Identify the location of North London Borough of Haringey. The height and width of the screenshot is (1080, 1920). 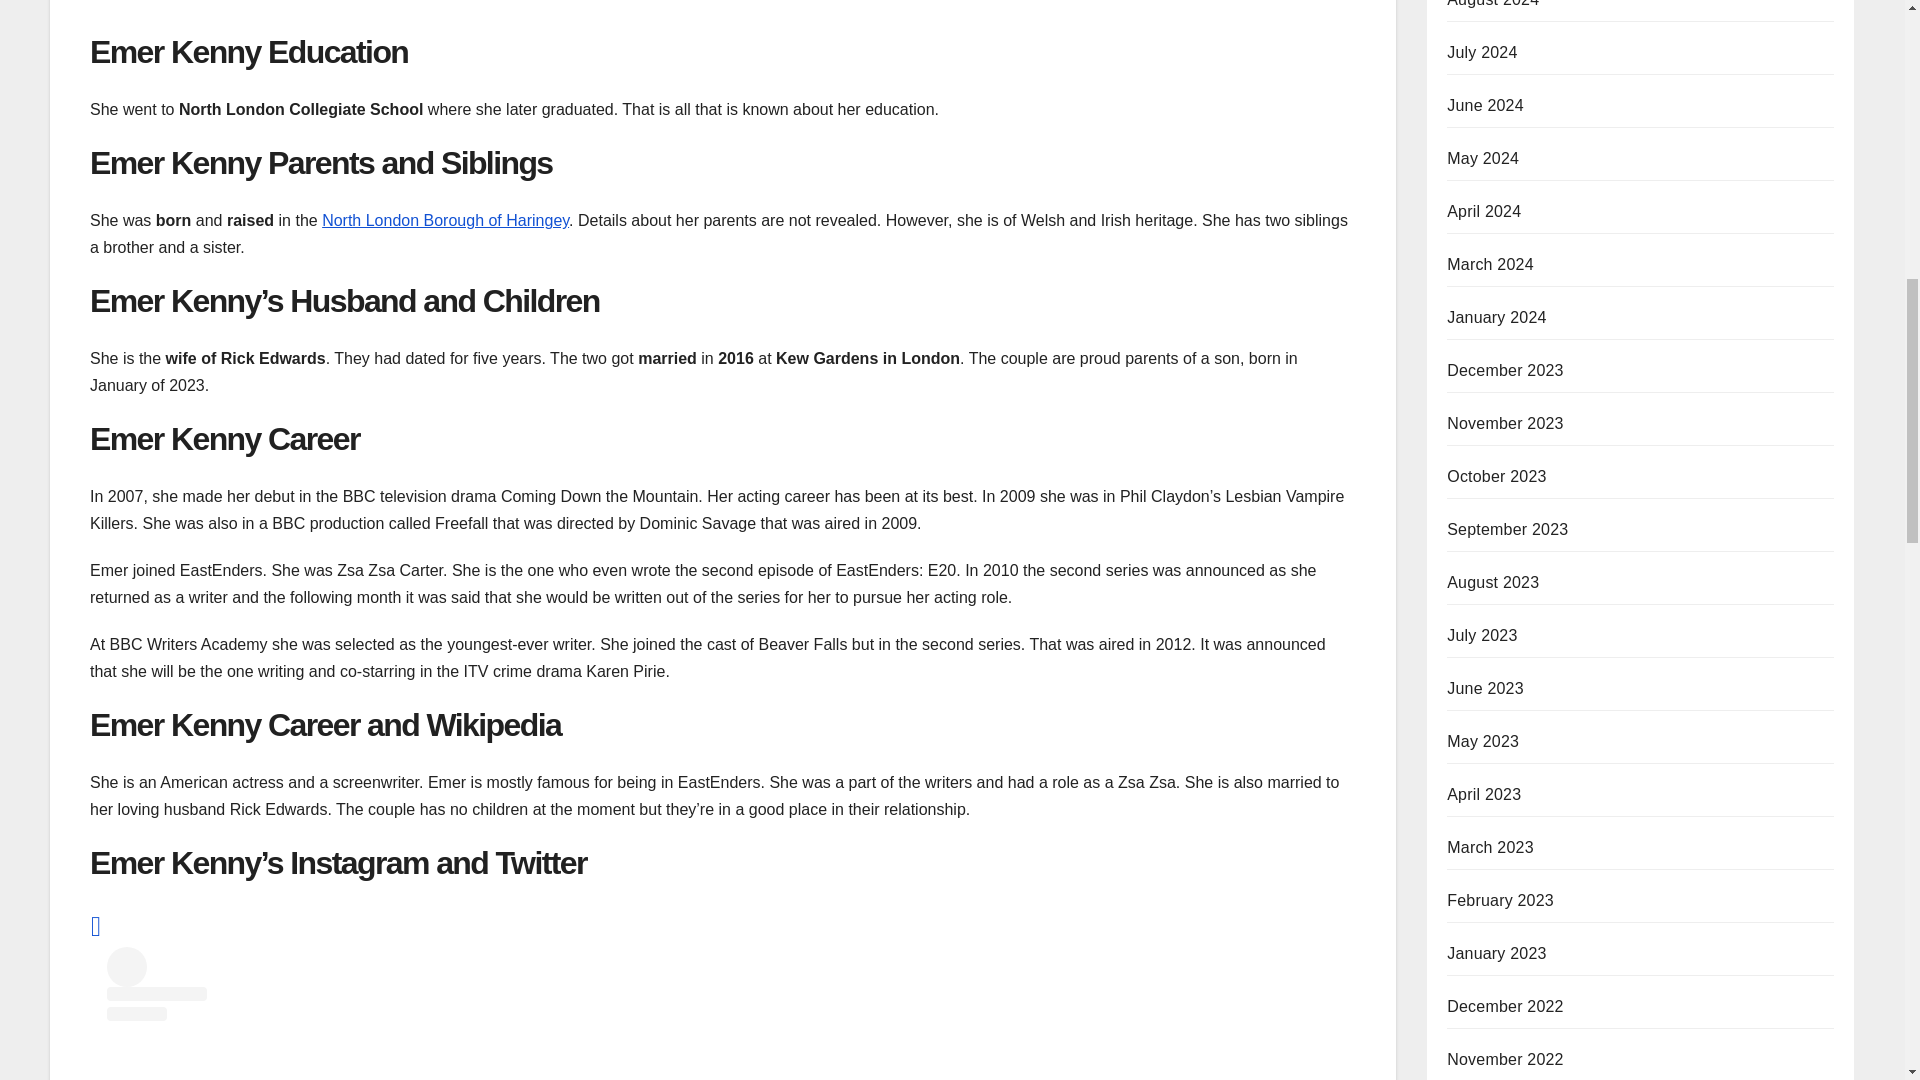
(445, 220).